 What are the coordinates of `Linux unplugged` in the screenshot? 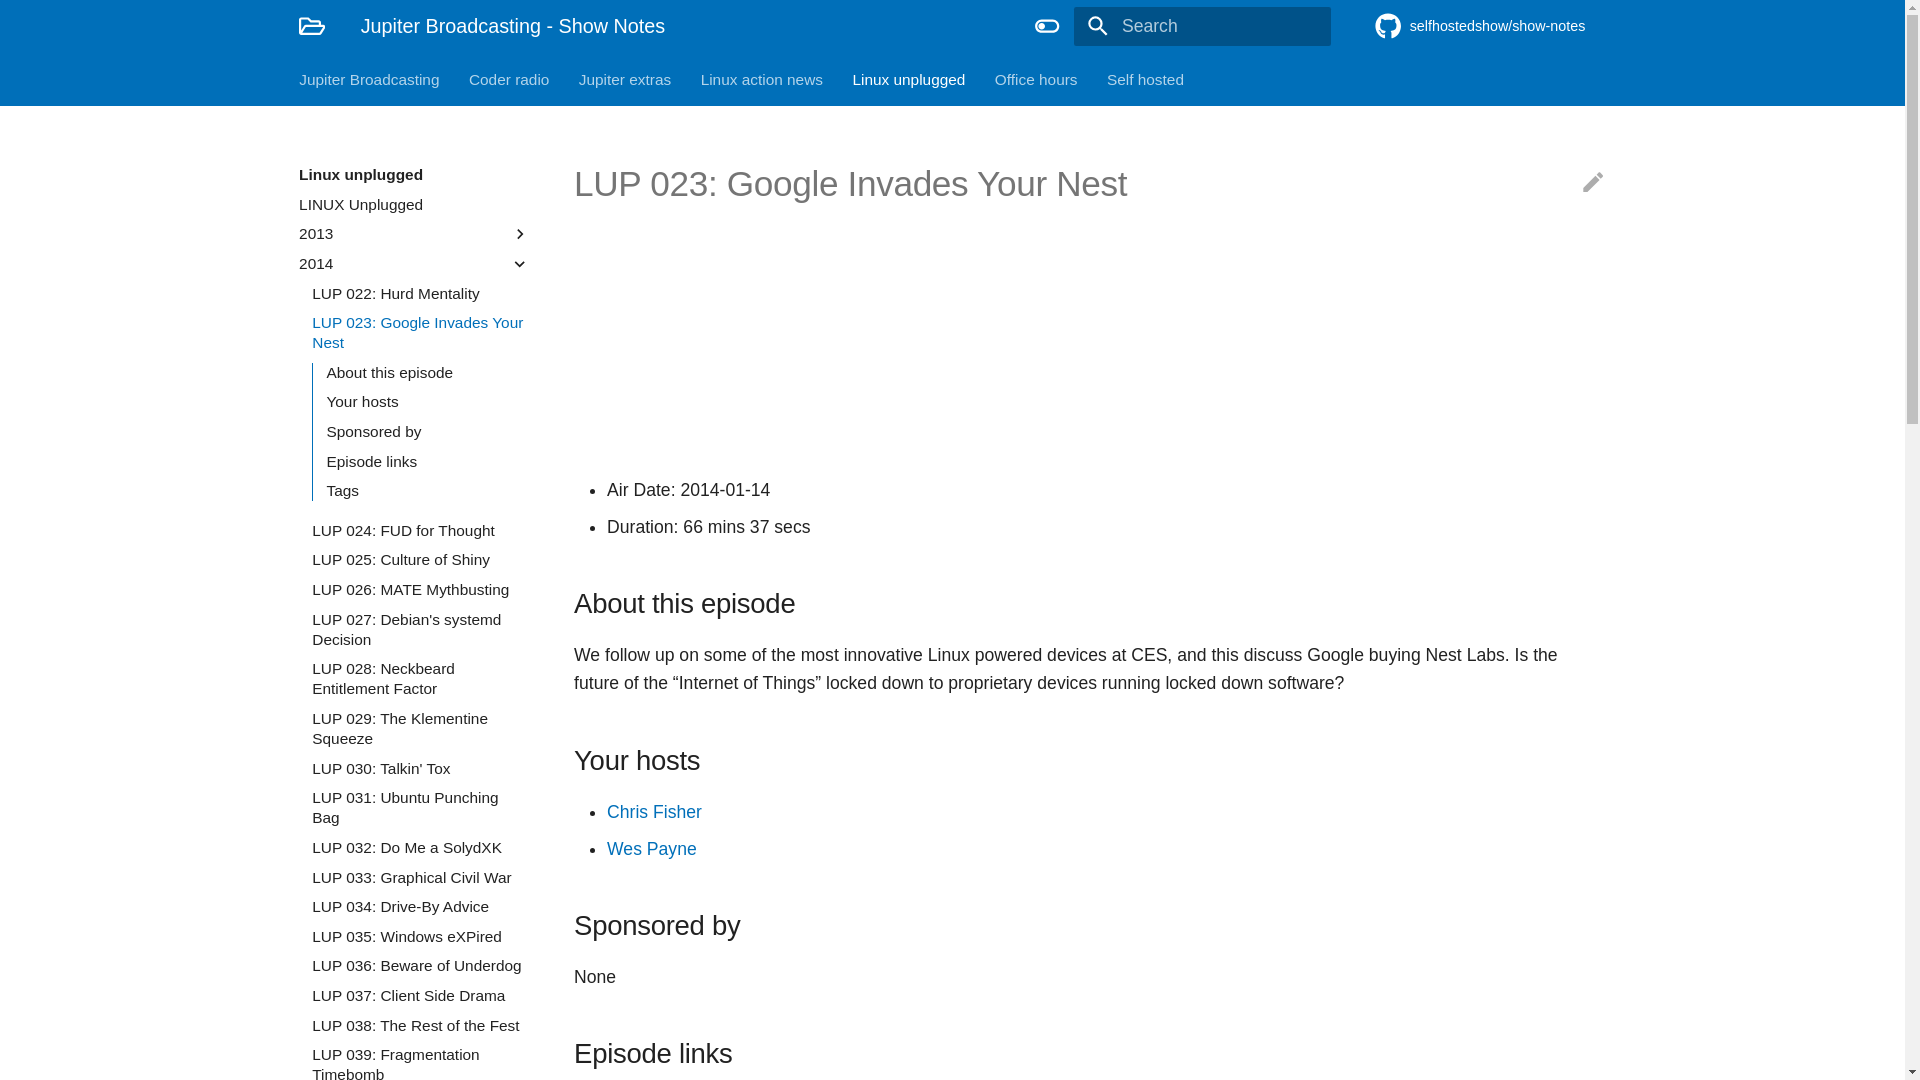 It's located at (908, 78).